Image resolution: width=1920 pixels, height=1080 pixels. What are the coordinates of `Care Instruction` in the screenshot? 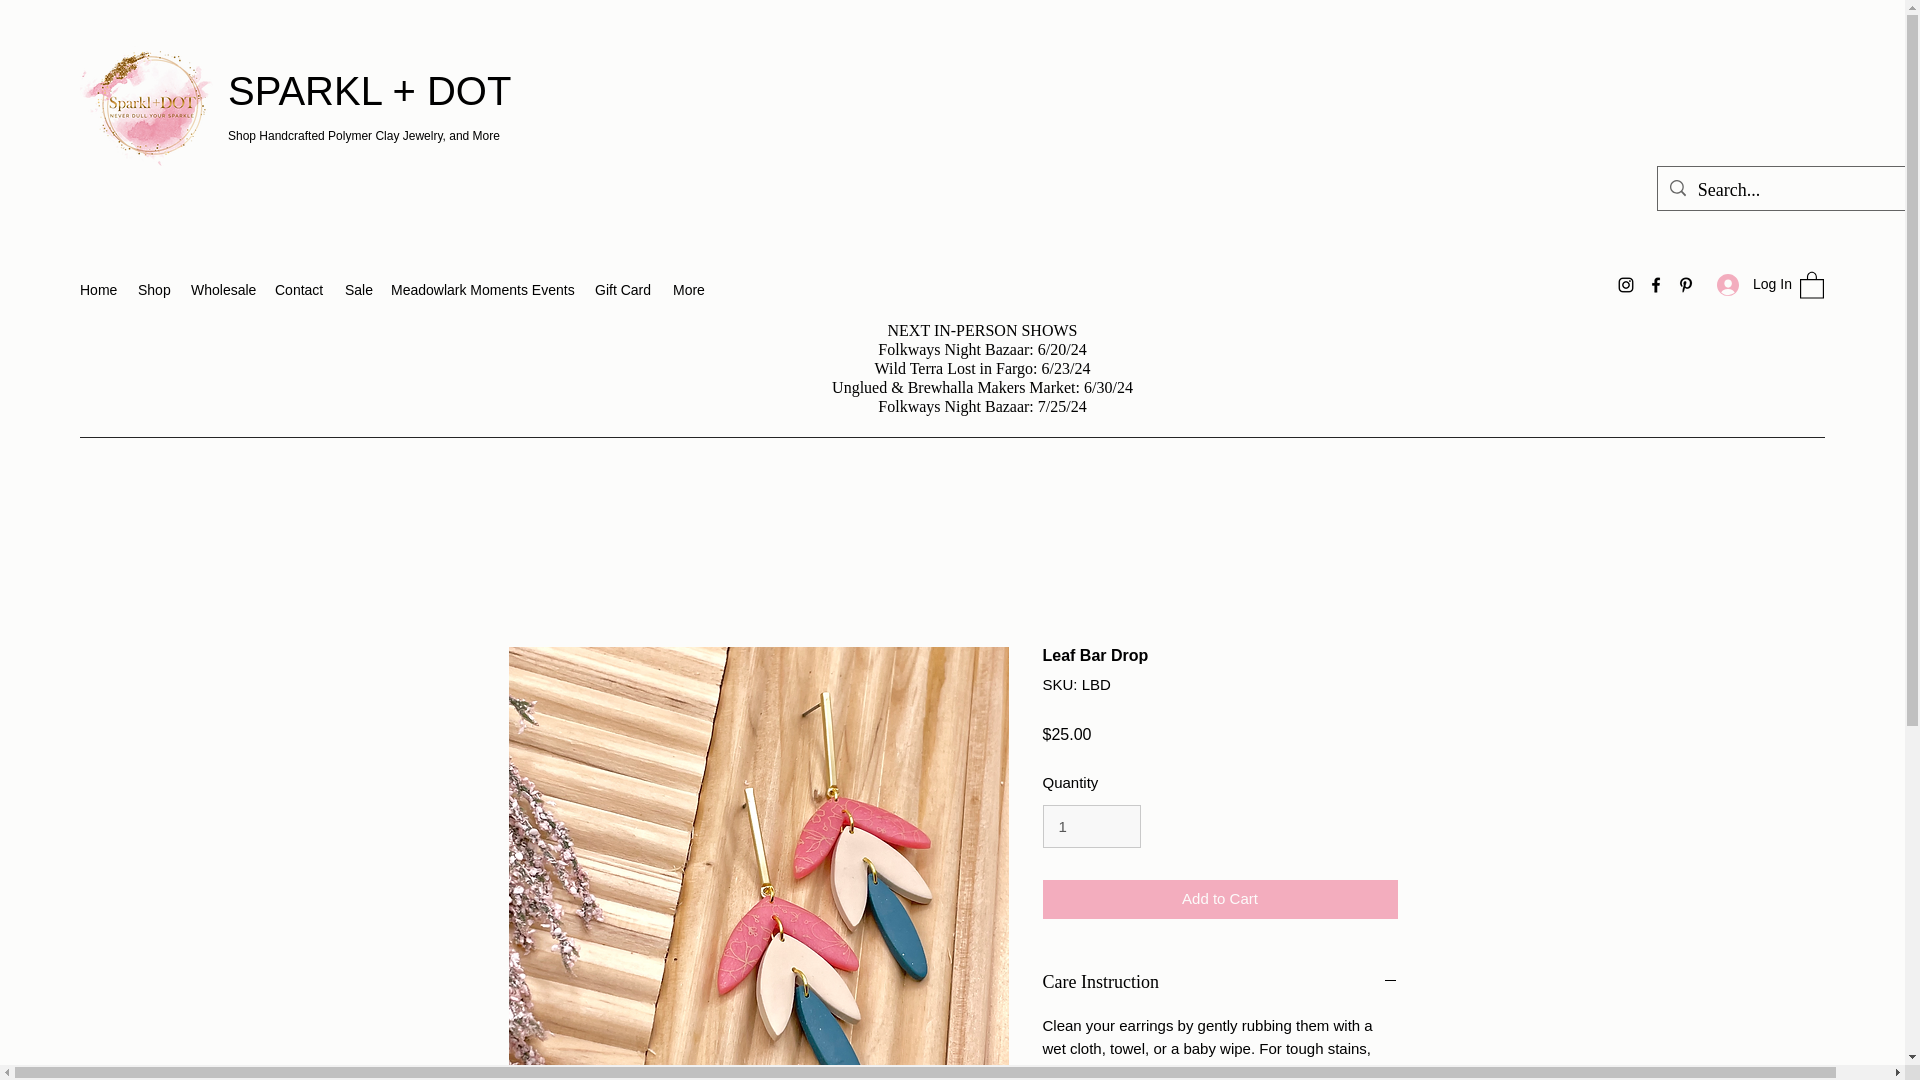 It's located at (1220, 982).